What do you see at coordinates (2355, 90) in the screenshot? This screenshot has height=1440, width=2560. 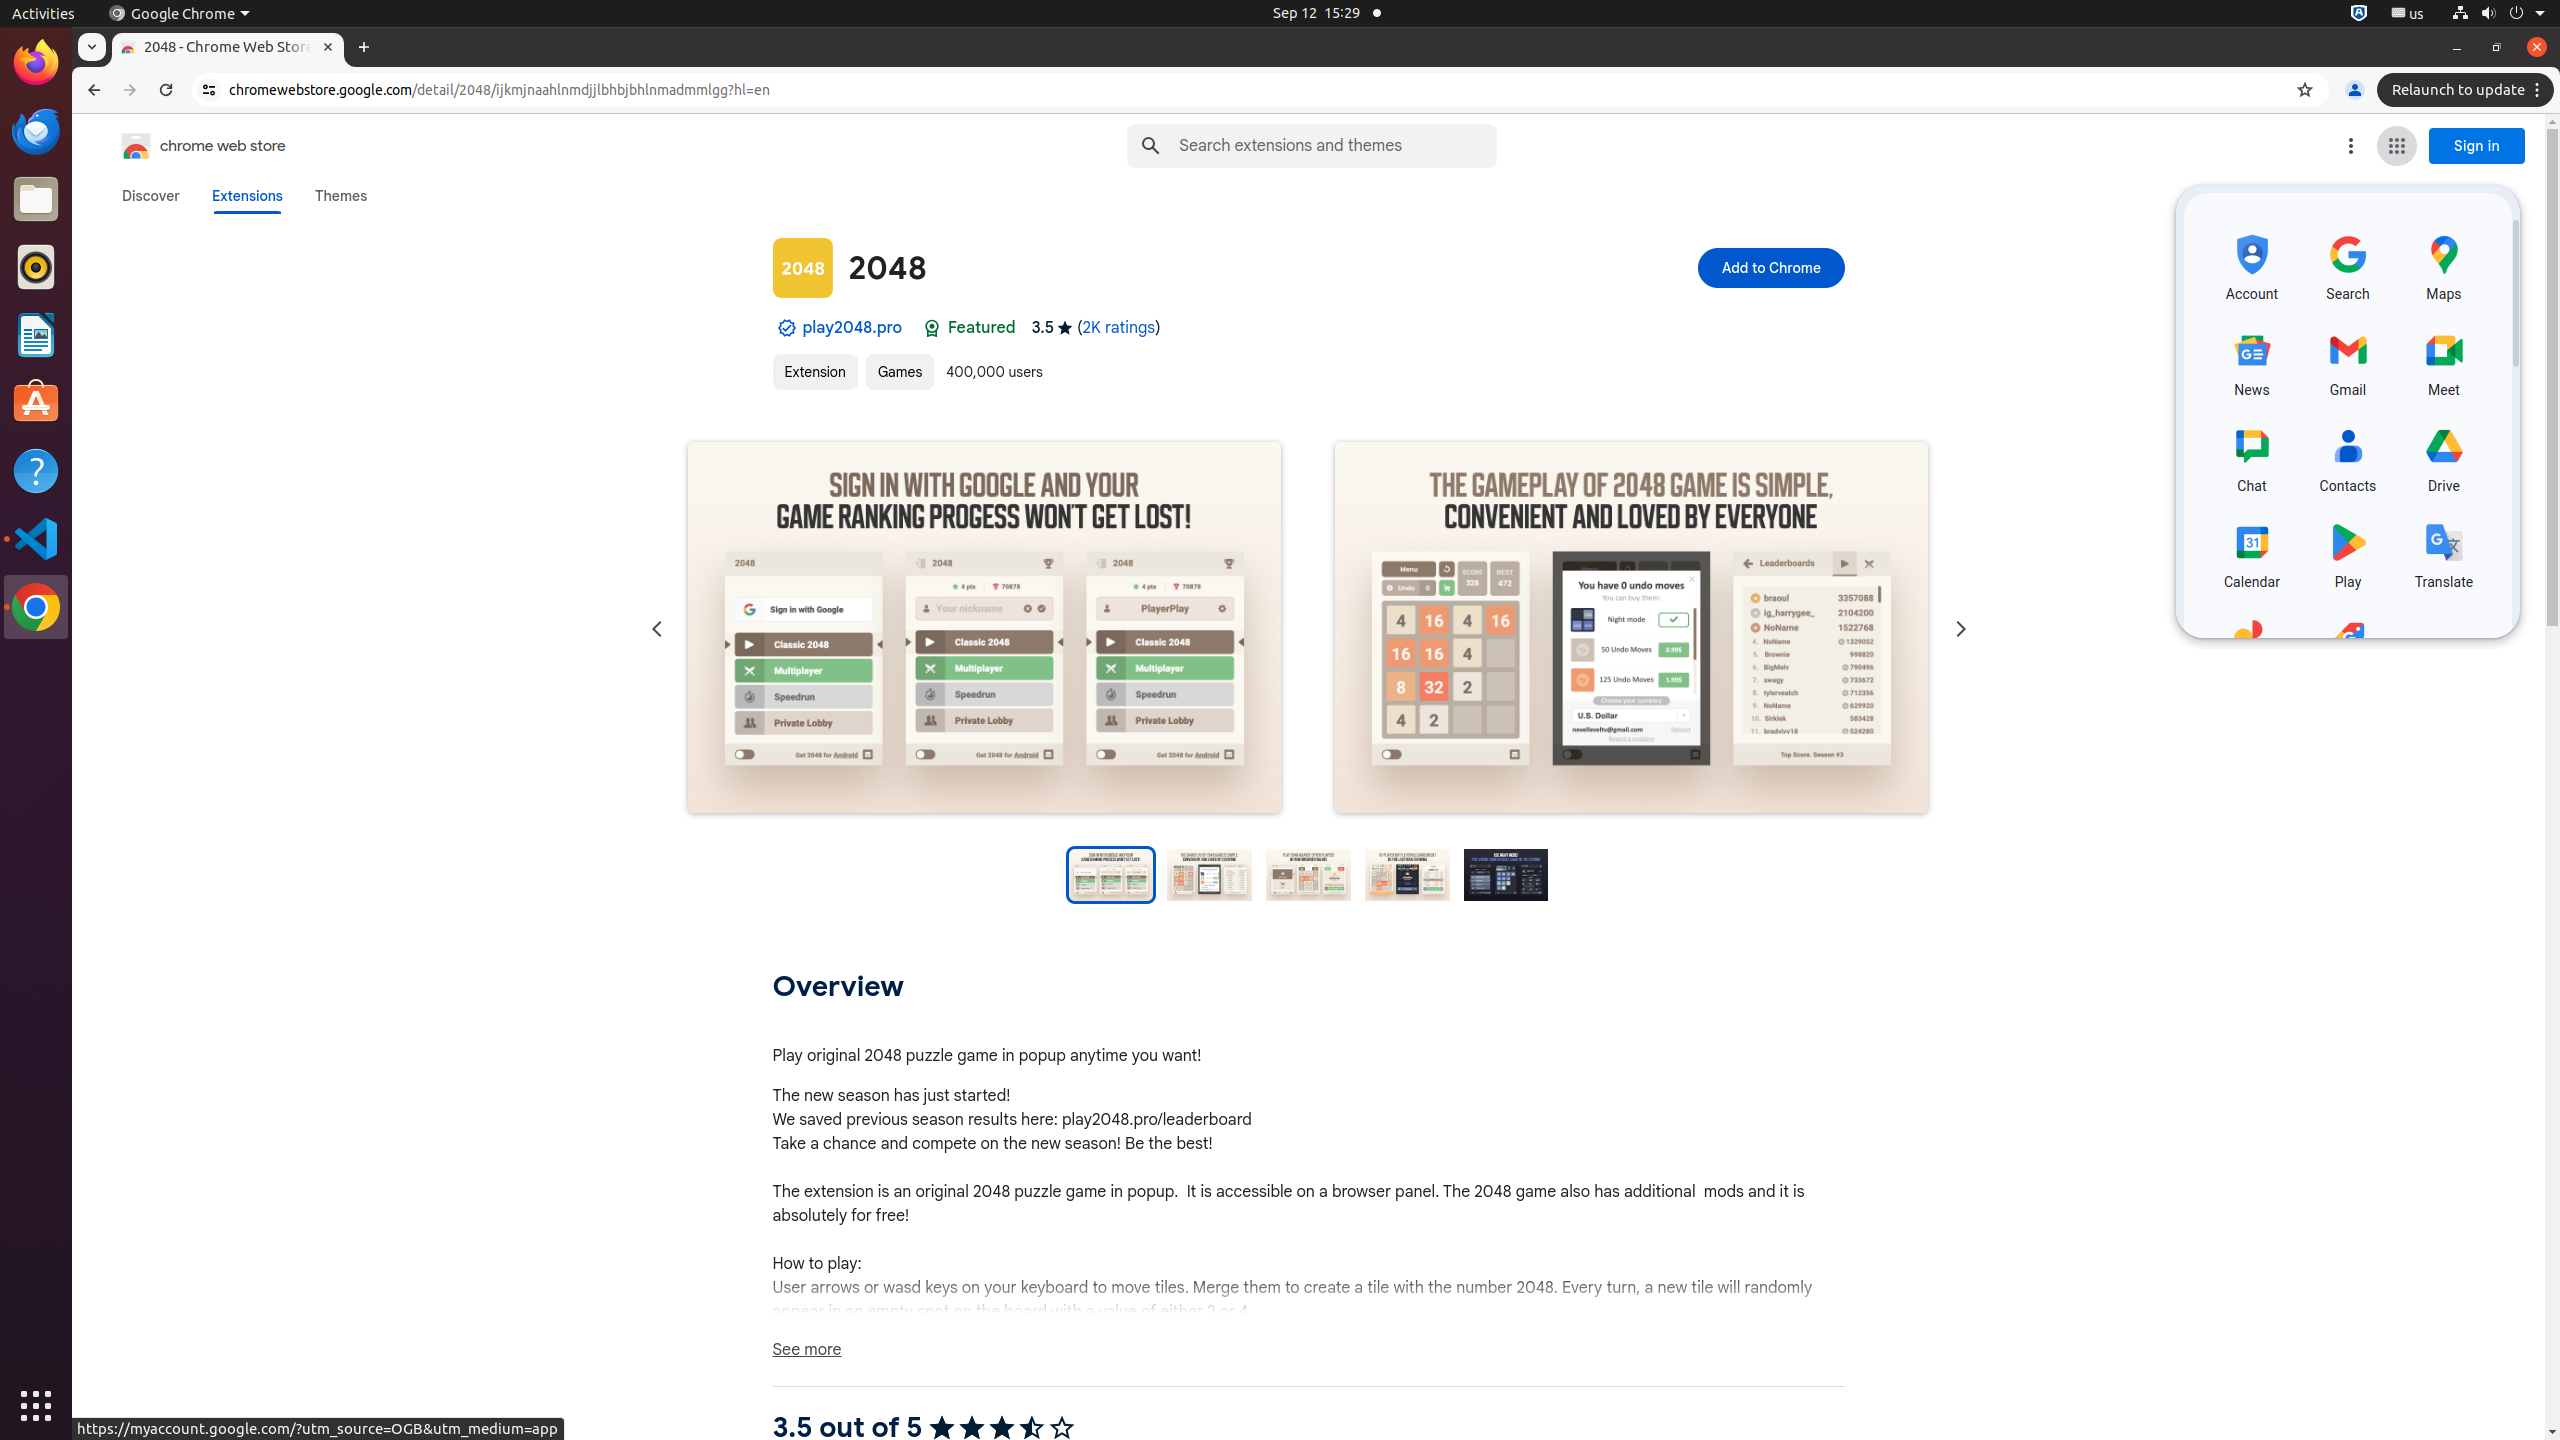 I see `You` at bounding box center [2355, 90].